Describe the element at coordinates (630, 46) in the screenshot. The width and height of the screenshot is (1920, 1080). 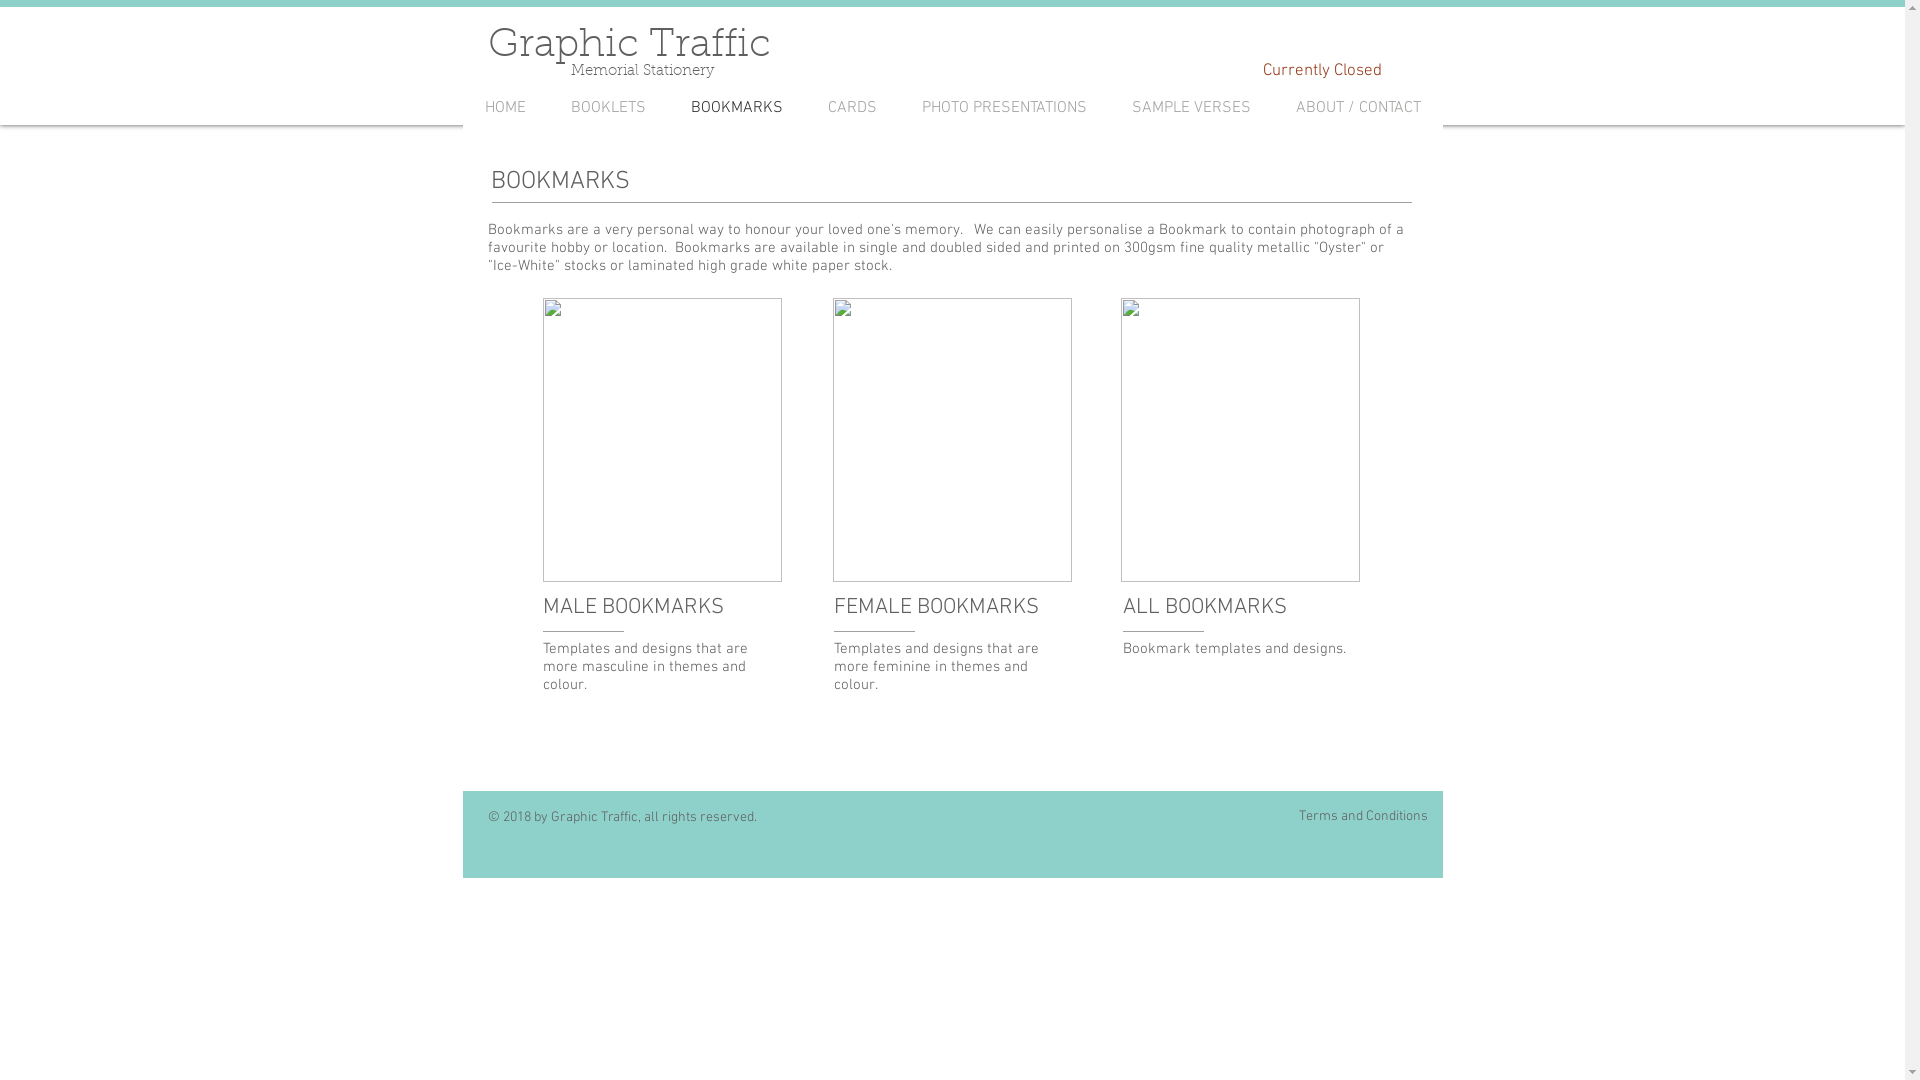
I see `Graphic Traffic` at that location.